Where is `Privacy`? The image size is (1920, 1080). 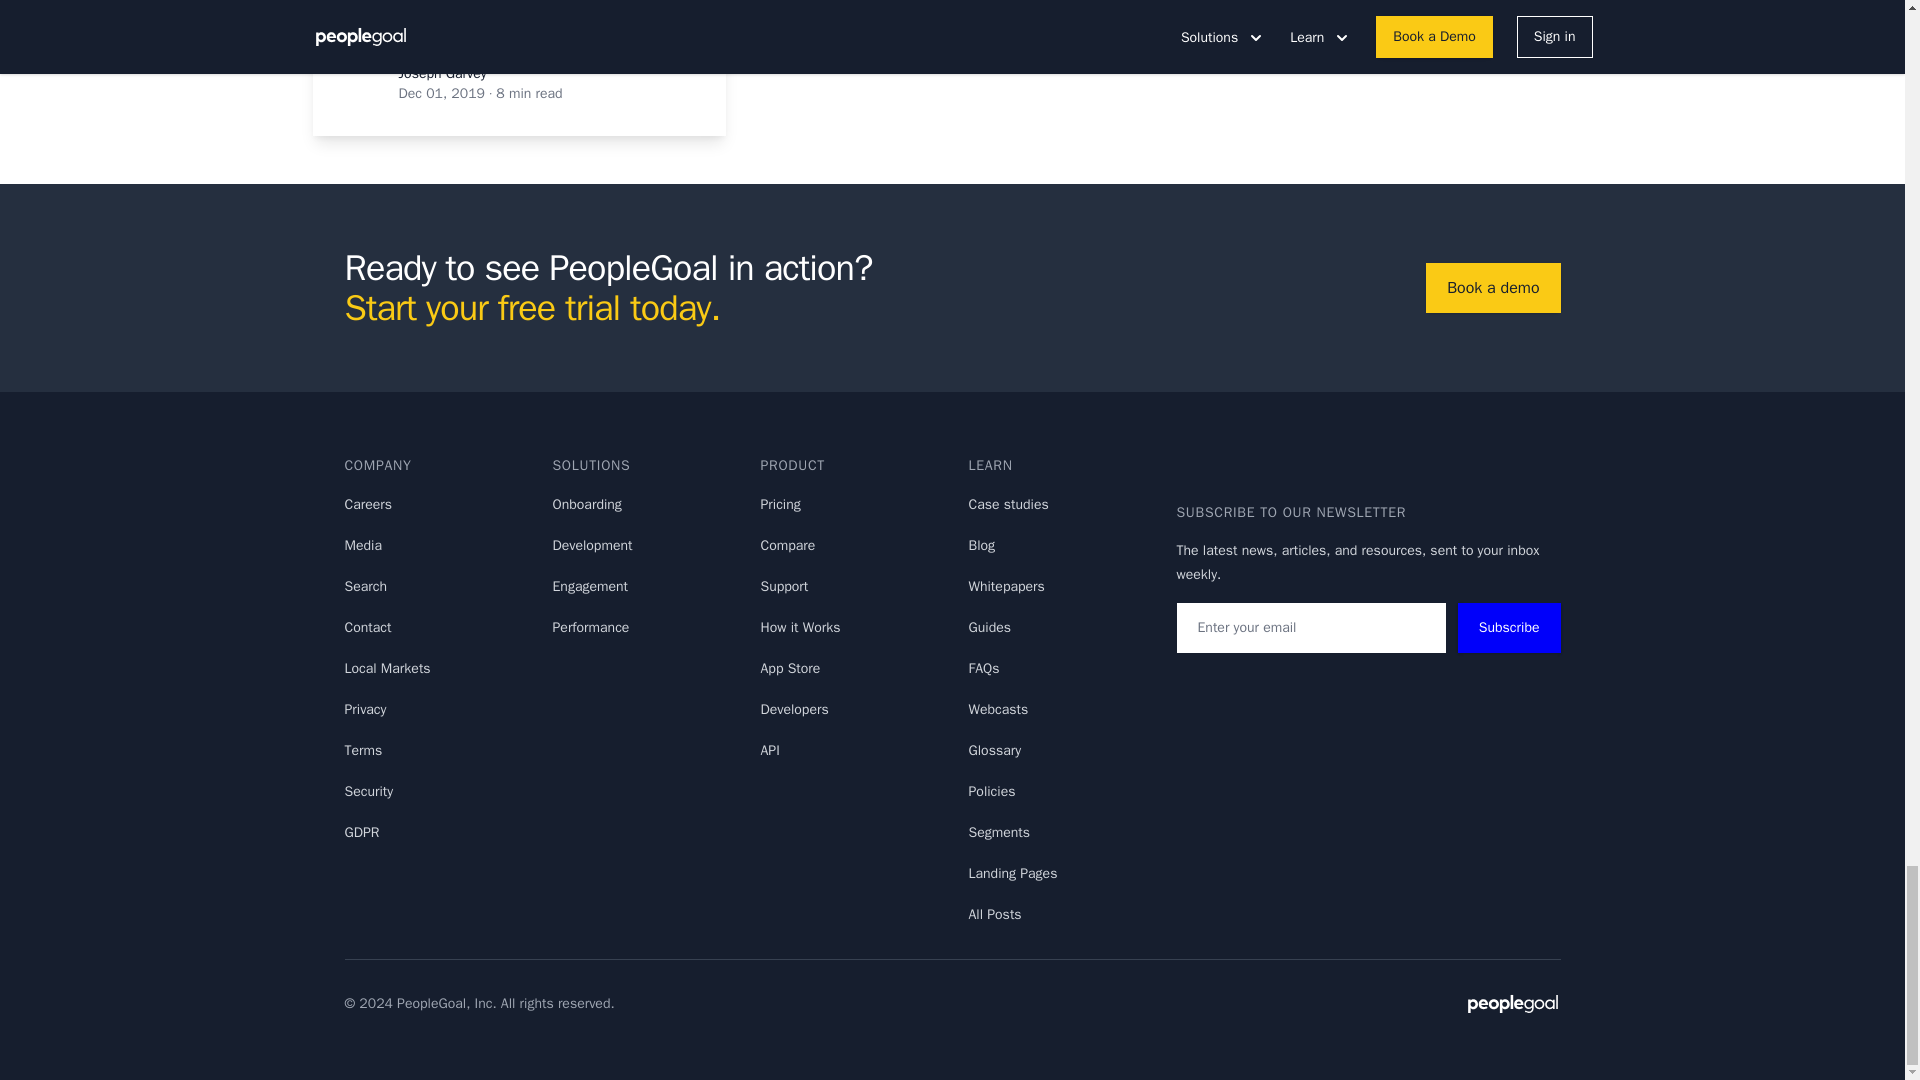 Privacy is located at coordinates (364, 709).